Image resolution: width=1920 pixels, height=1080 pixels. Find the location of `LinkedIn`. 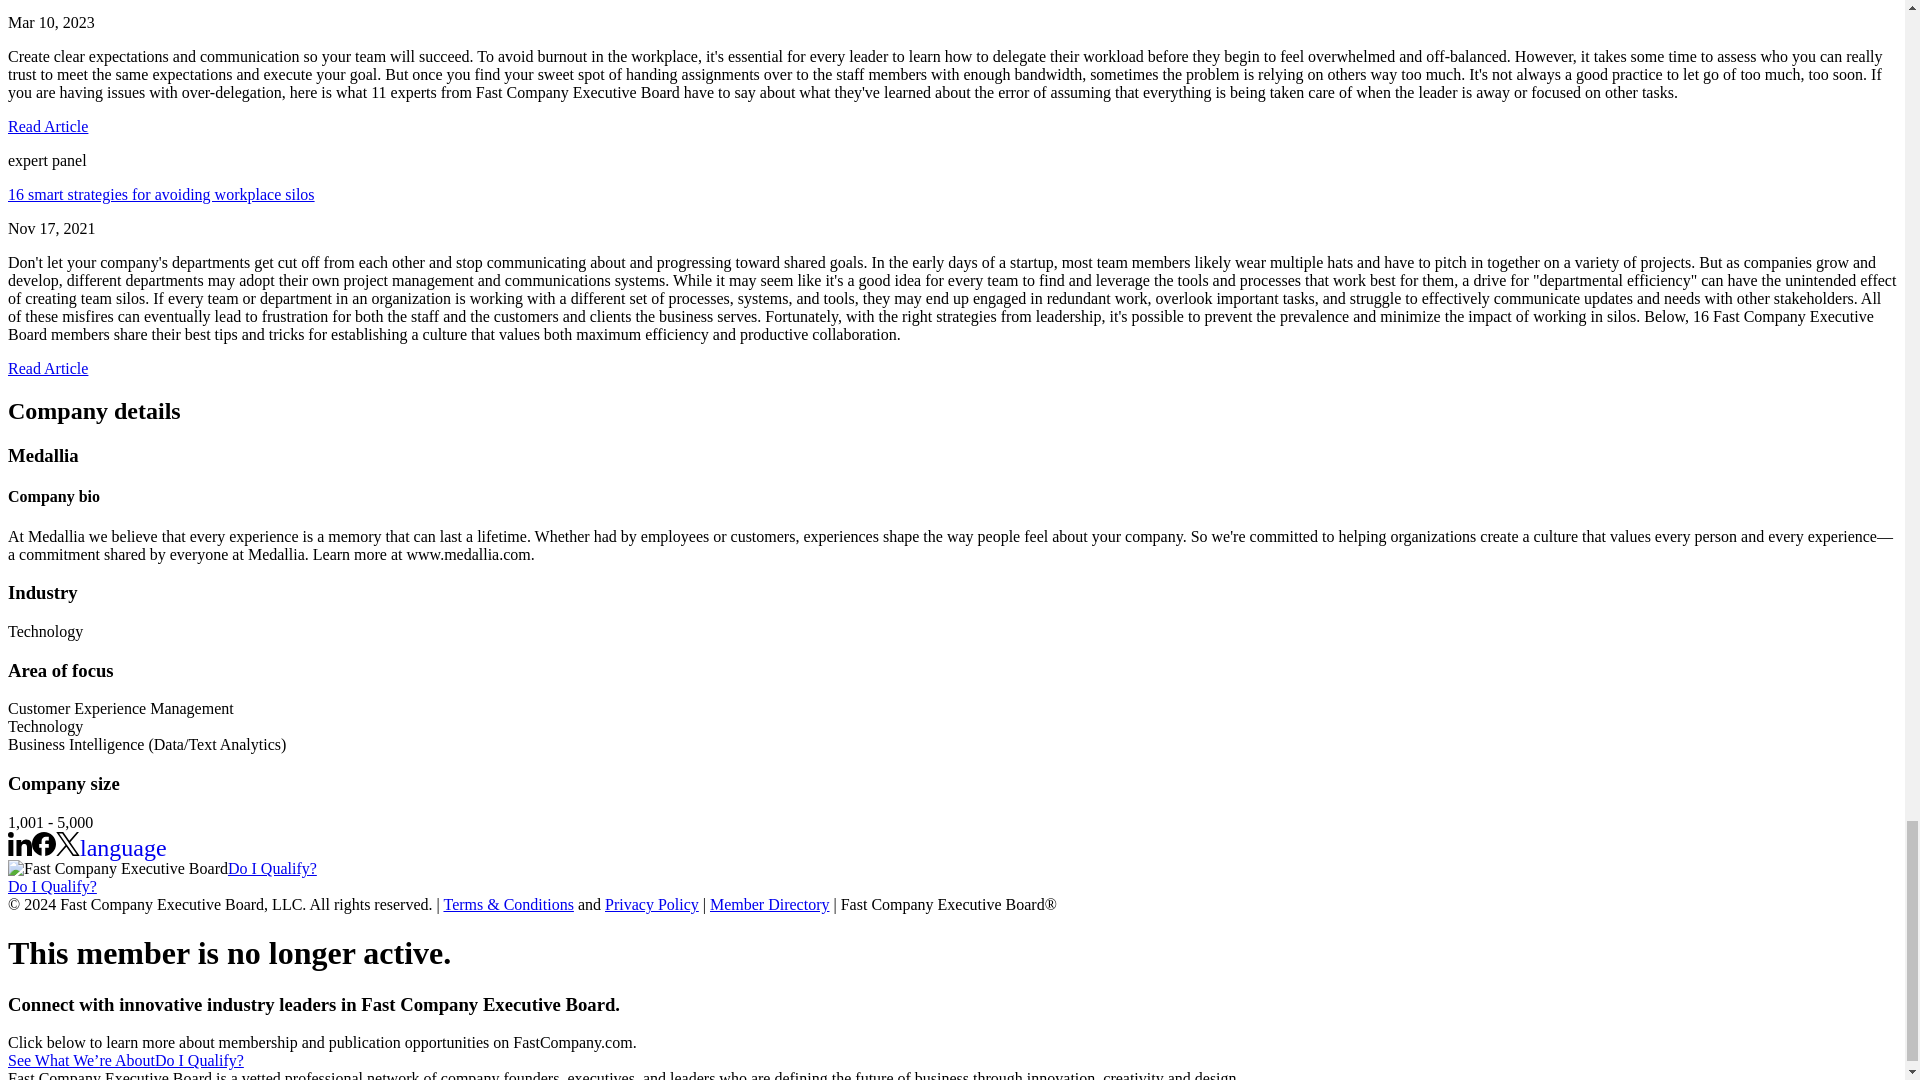

LinkedIn is located at coordinates (20, 850).